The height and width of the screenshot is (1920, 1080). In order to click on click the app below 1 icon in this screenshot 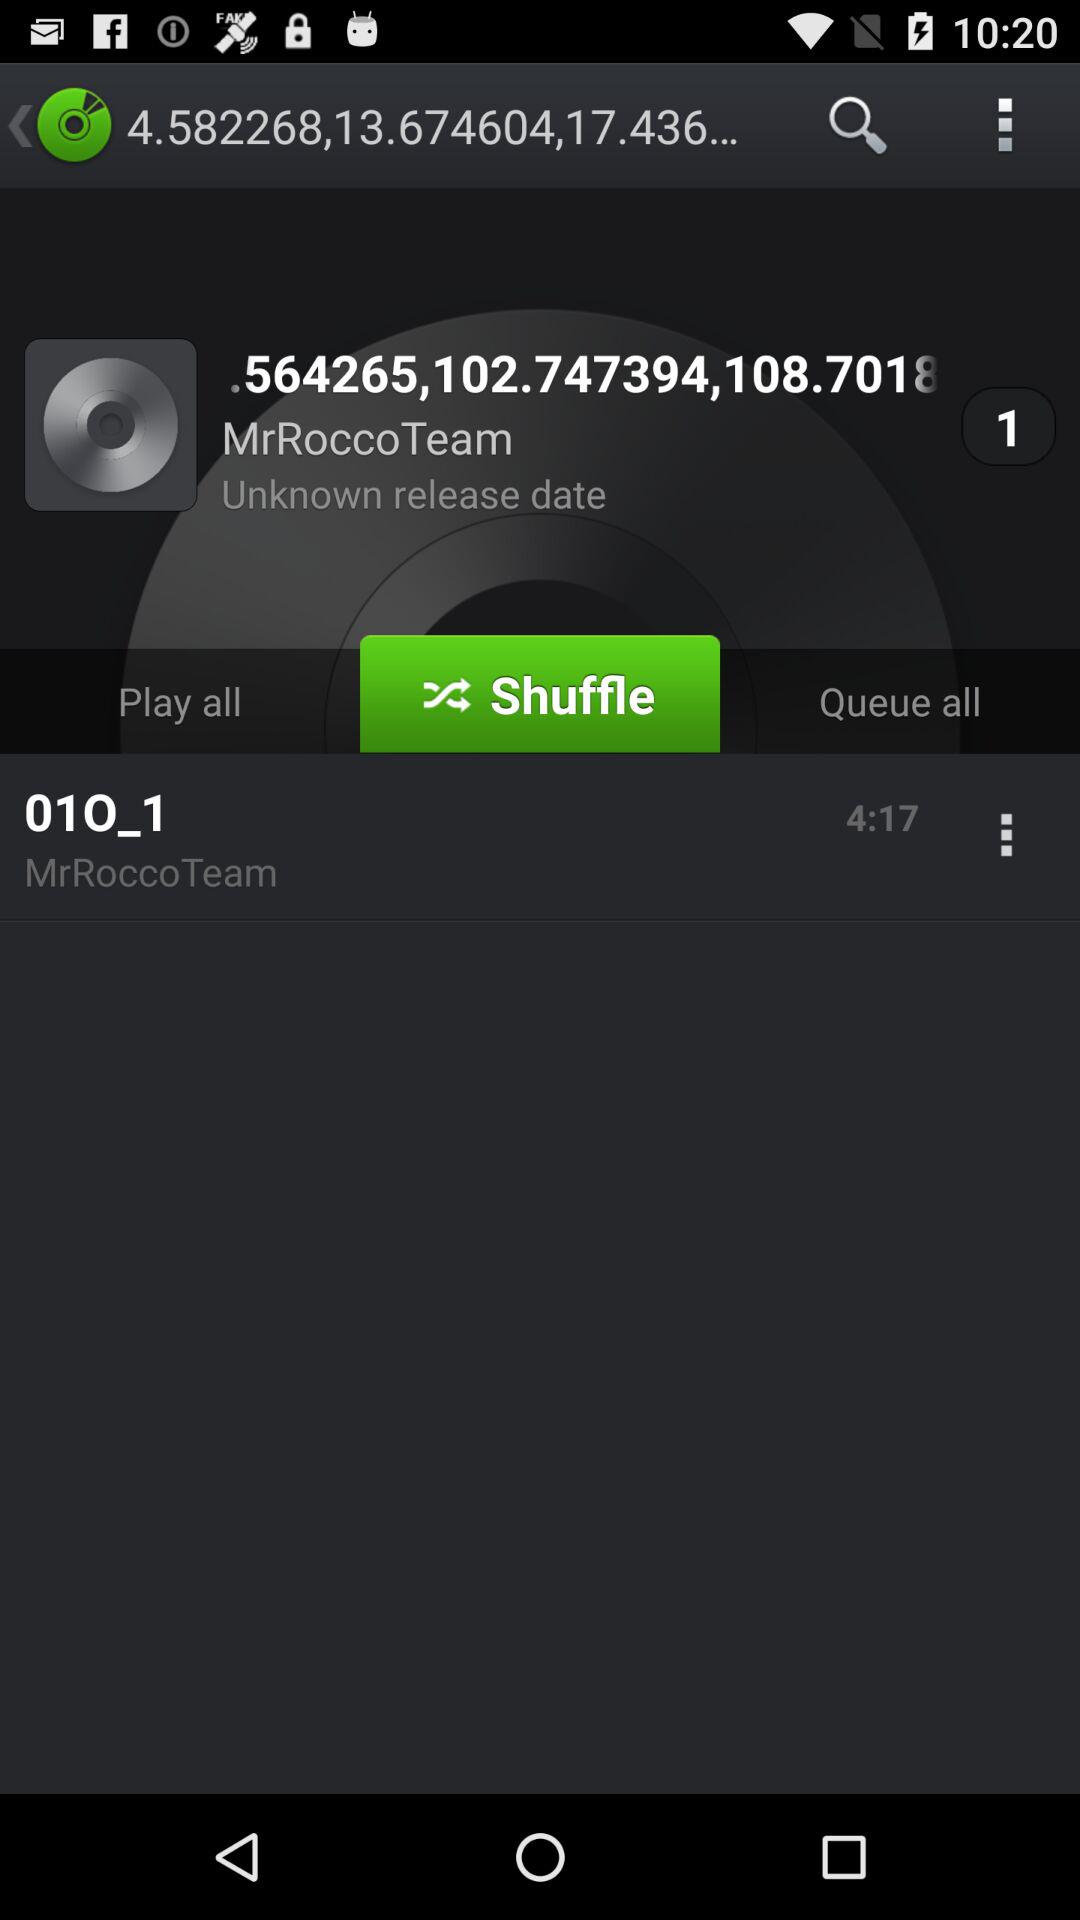, I will do `click(900, 700)`.